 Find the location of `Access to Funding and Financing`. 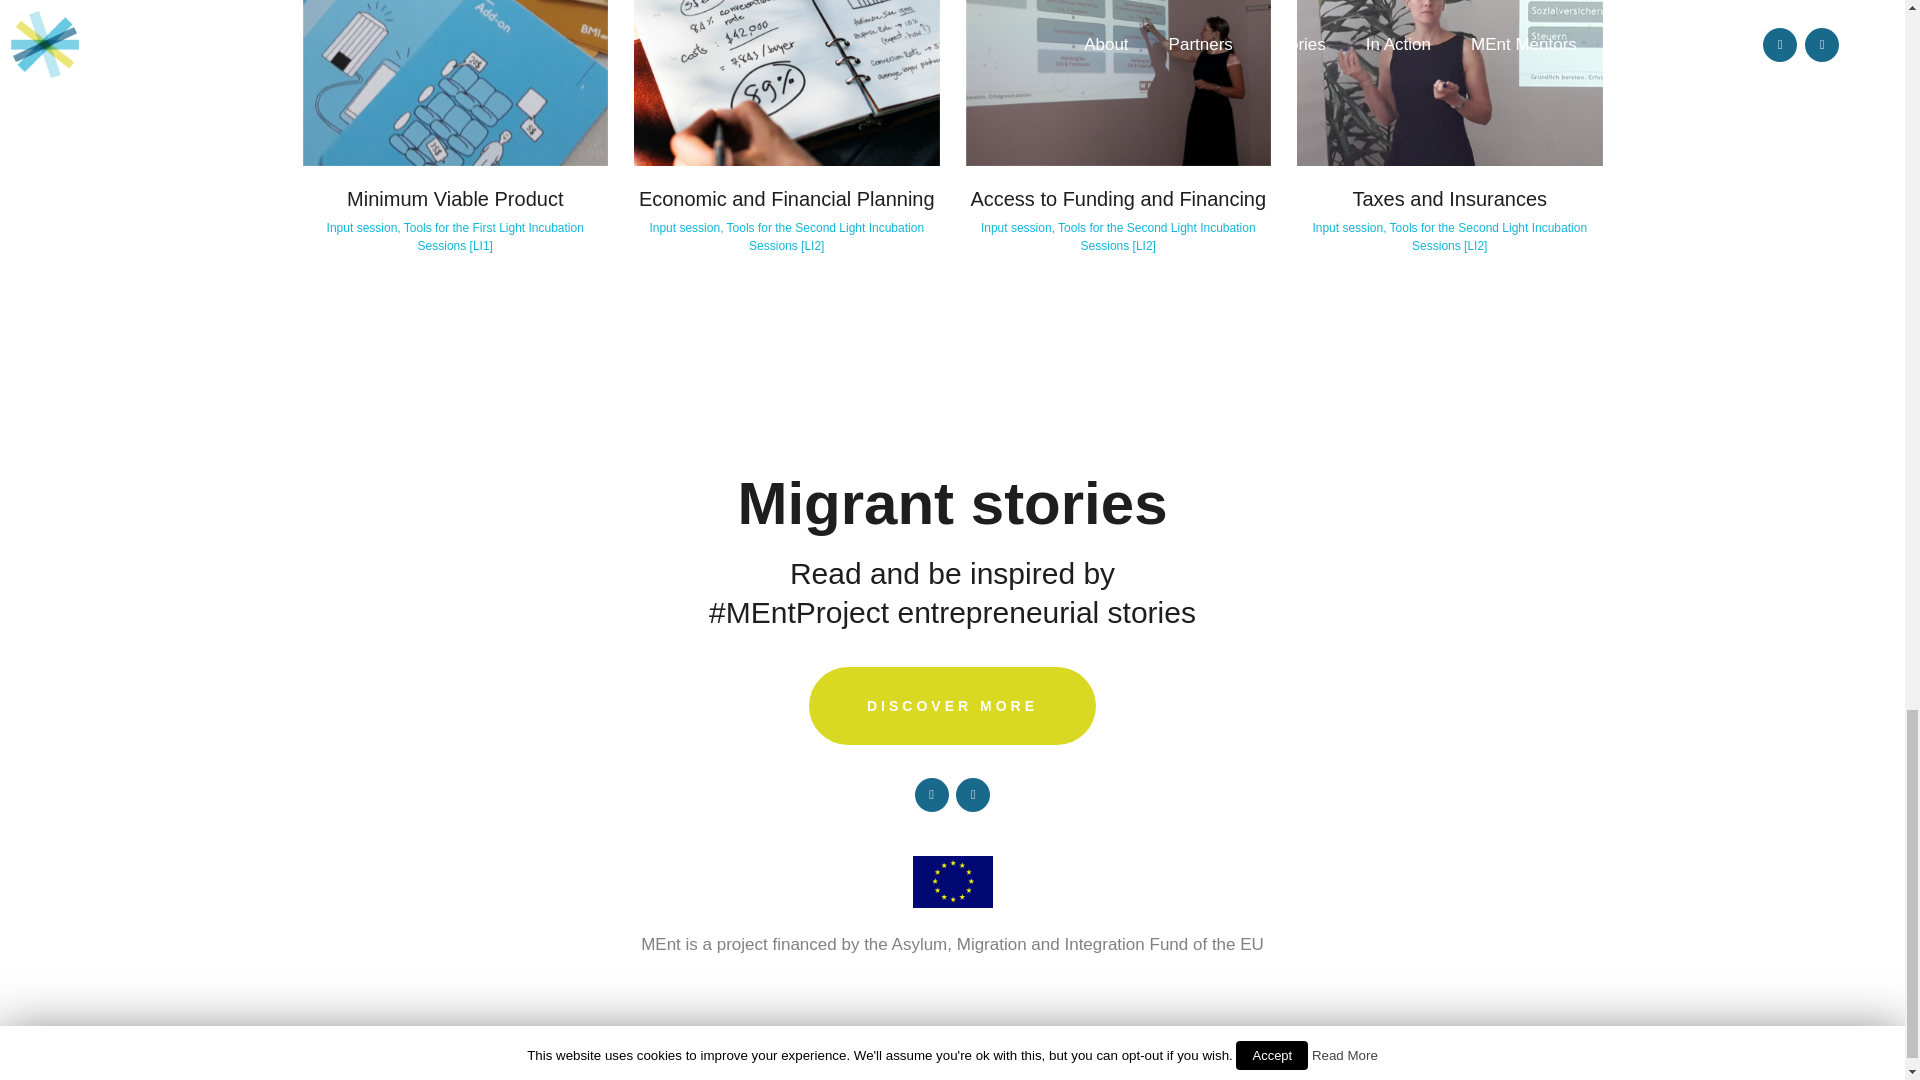

Access to Funding and Financing is located at coordinates (1117, 198).